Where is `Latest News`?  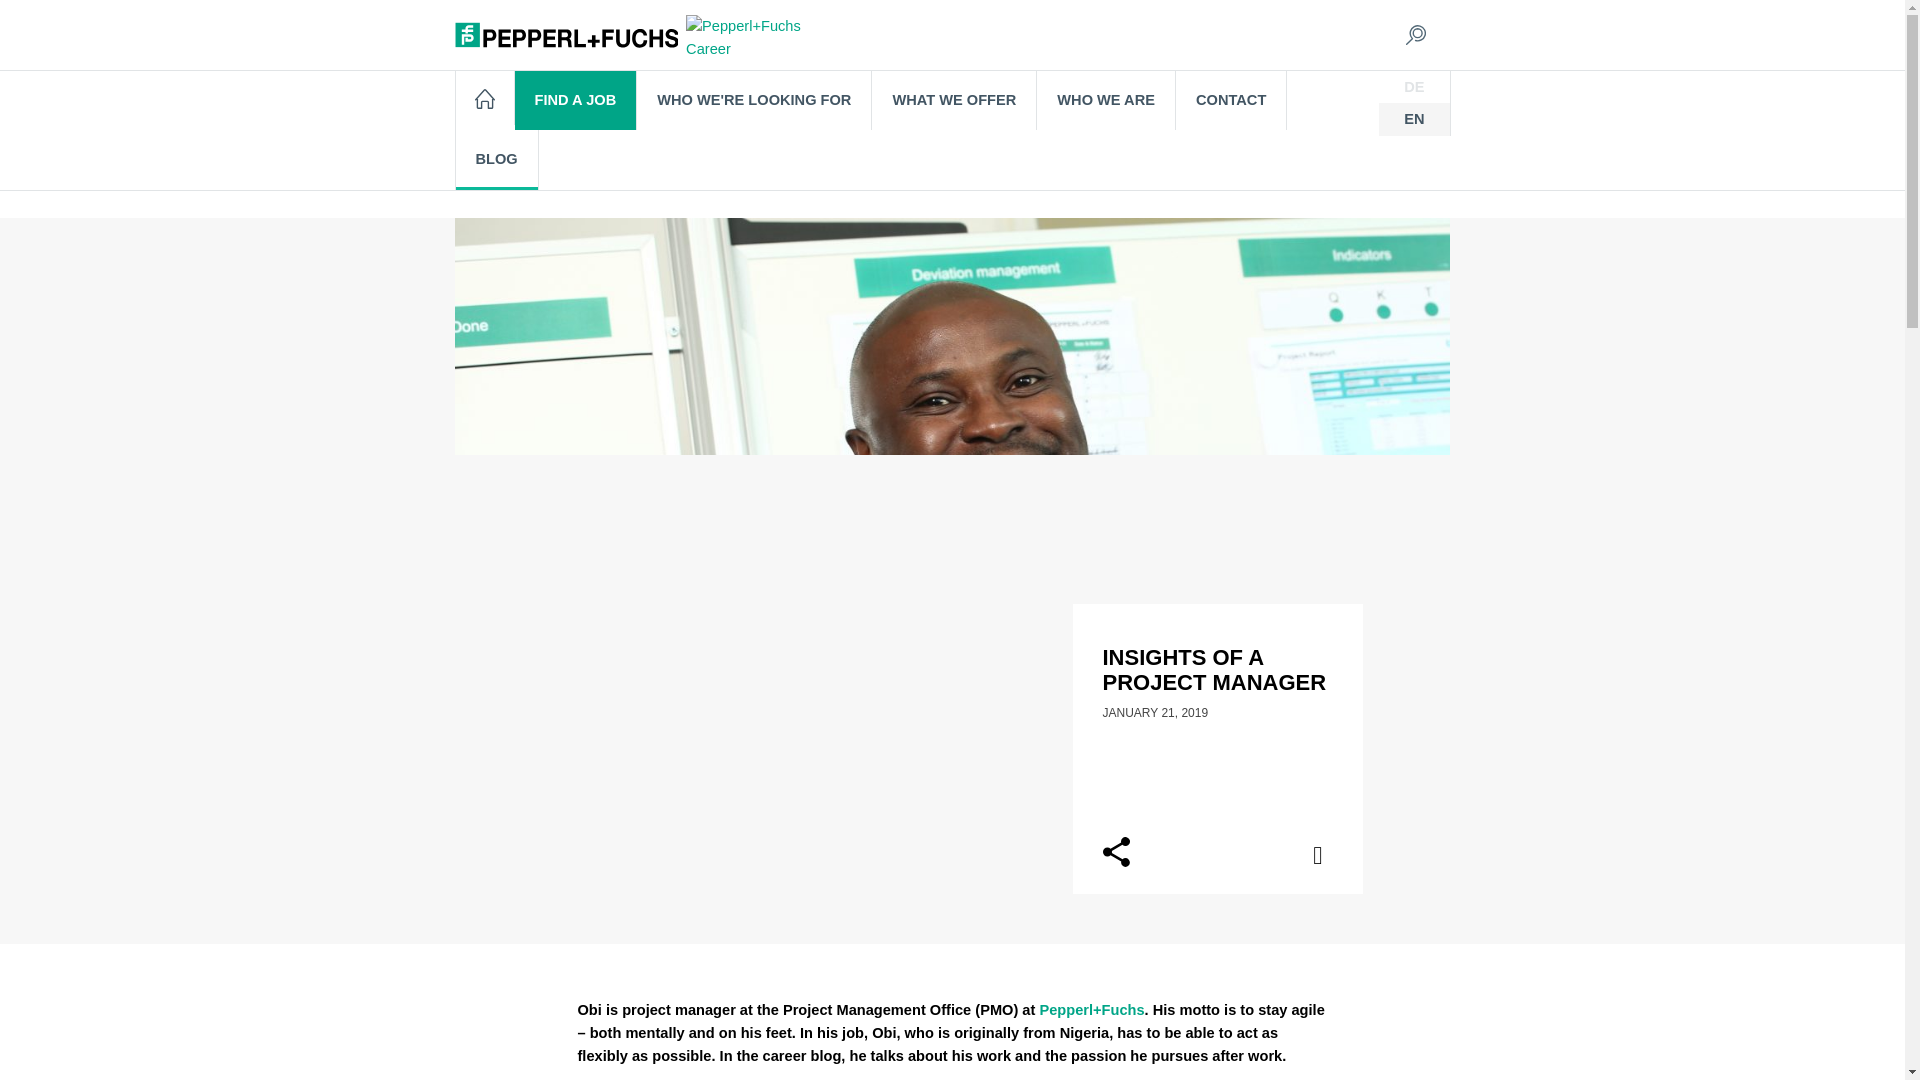 Latest News is located at coordinates (755, 167).